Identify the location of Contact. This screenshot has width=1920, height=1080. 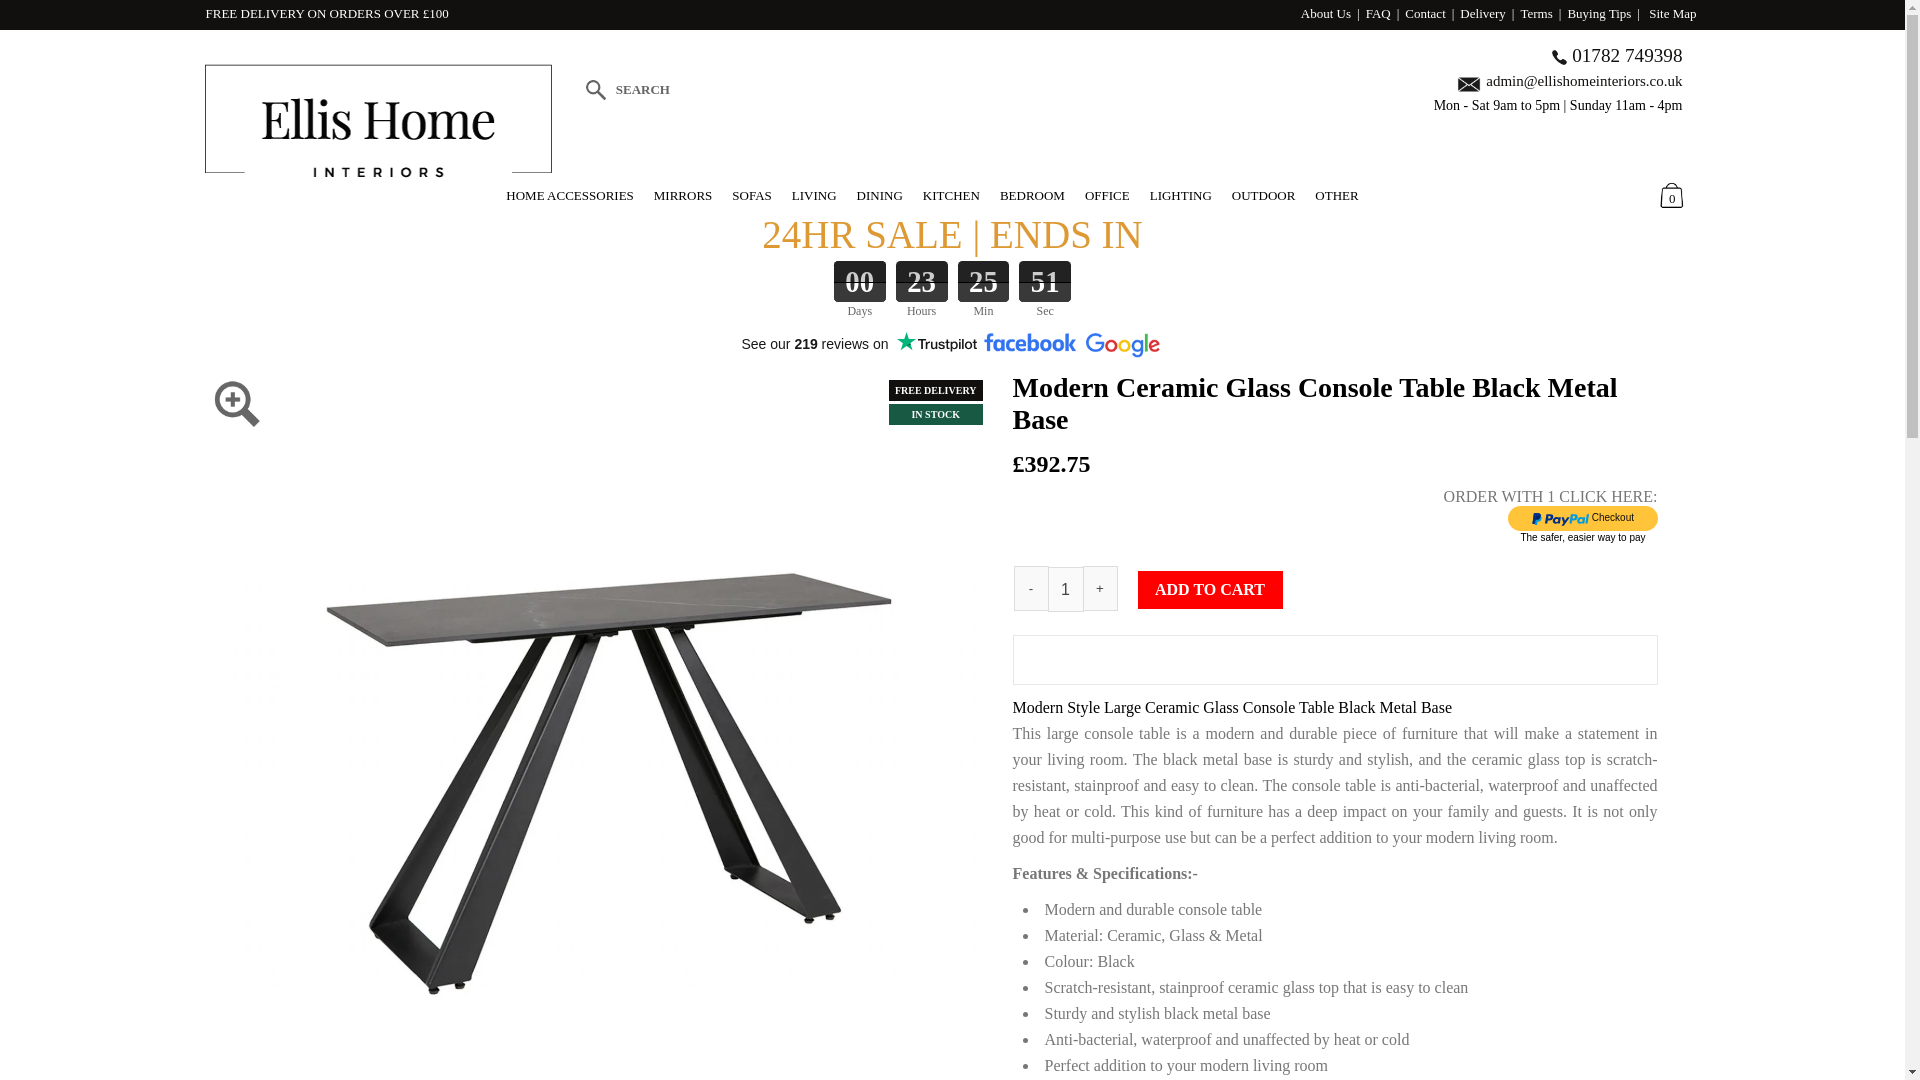
(1425, 13).